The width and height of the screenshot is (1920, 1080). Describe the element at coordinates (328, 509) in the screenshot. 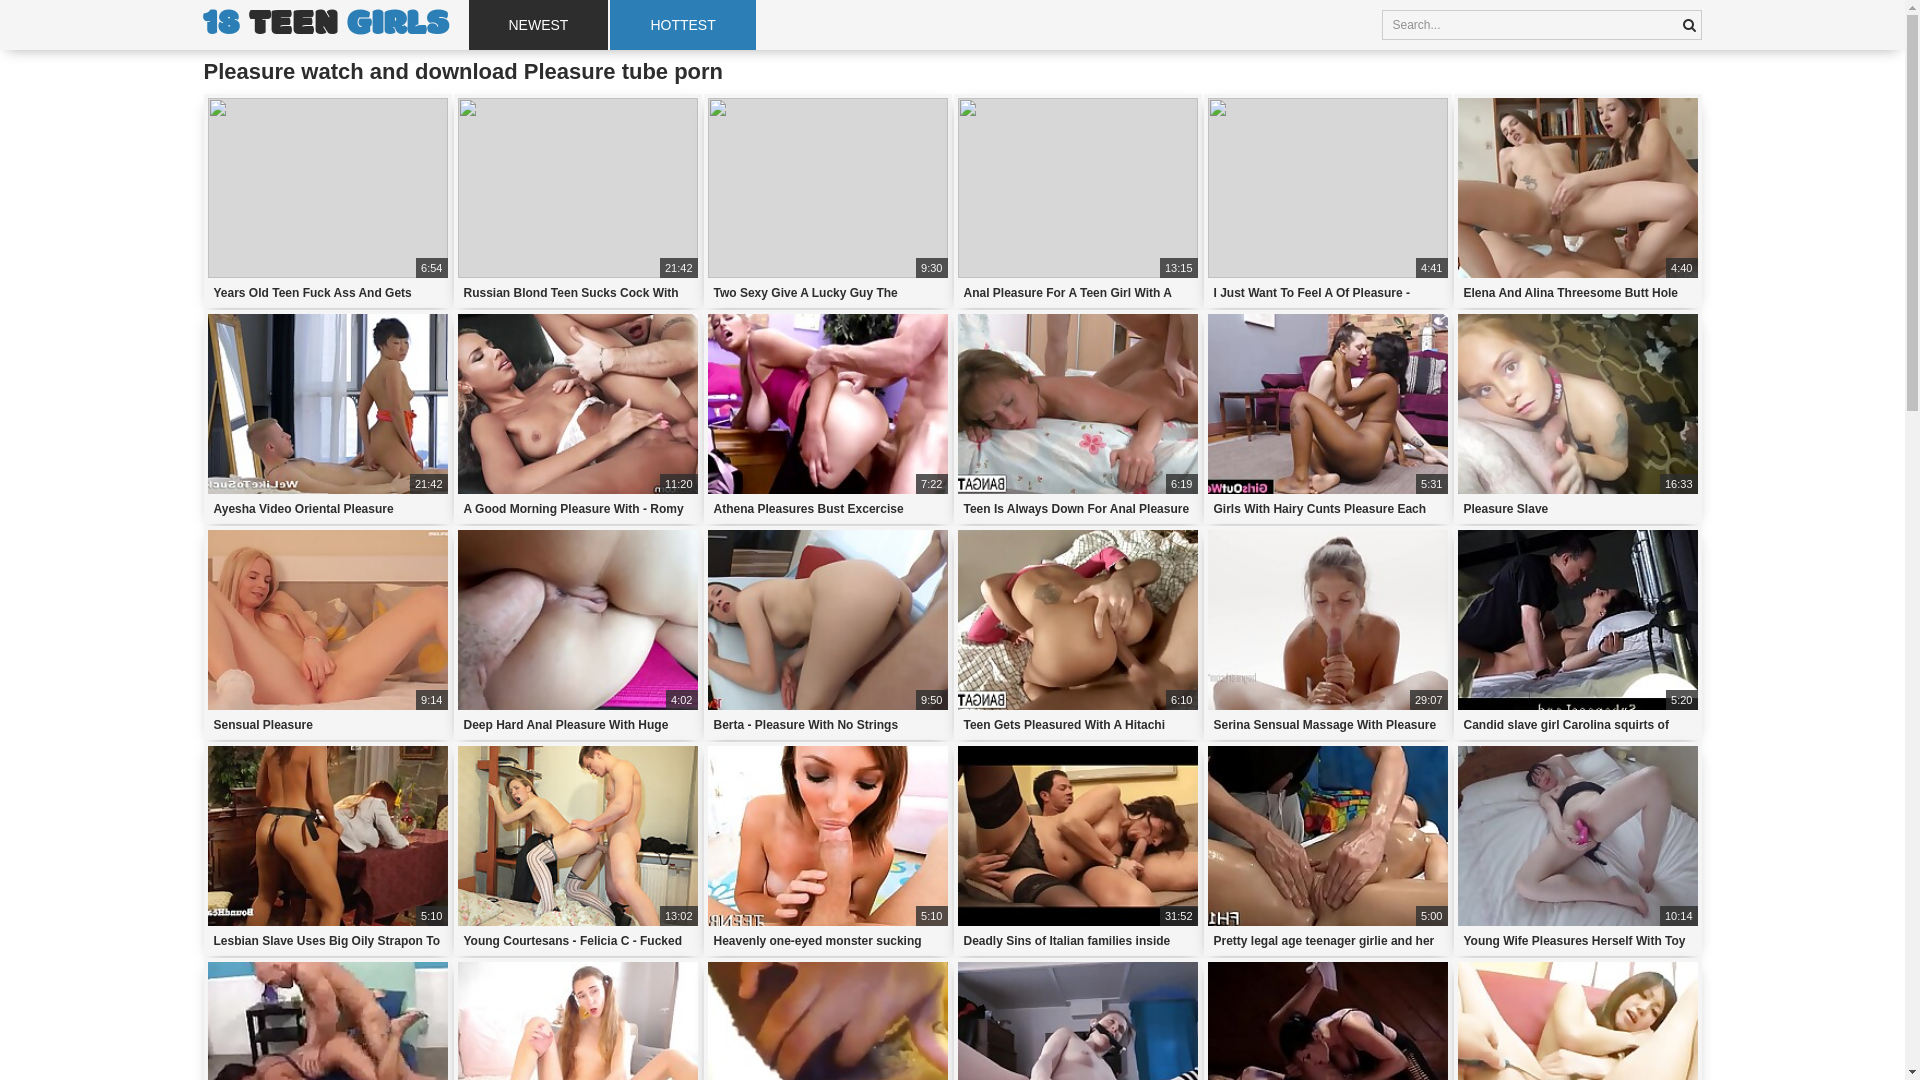

I see `Ayesha Video Oriental Pleasure` at that location.